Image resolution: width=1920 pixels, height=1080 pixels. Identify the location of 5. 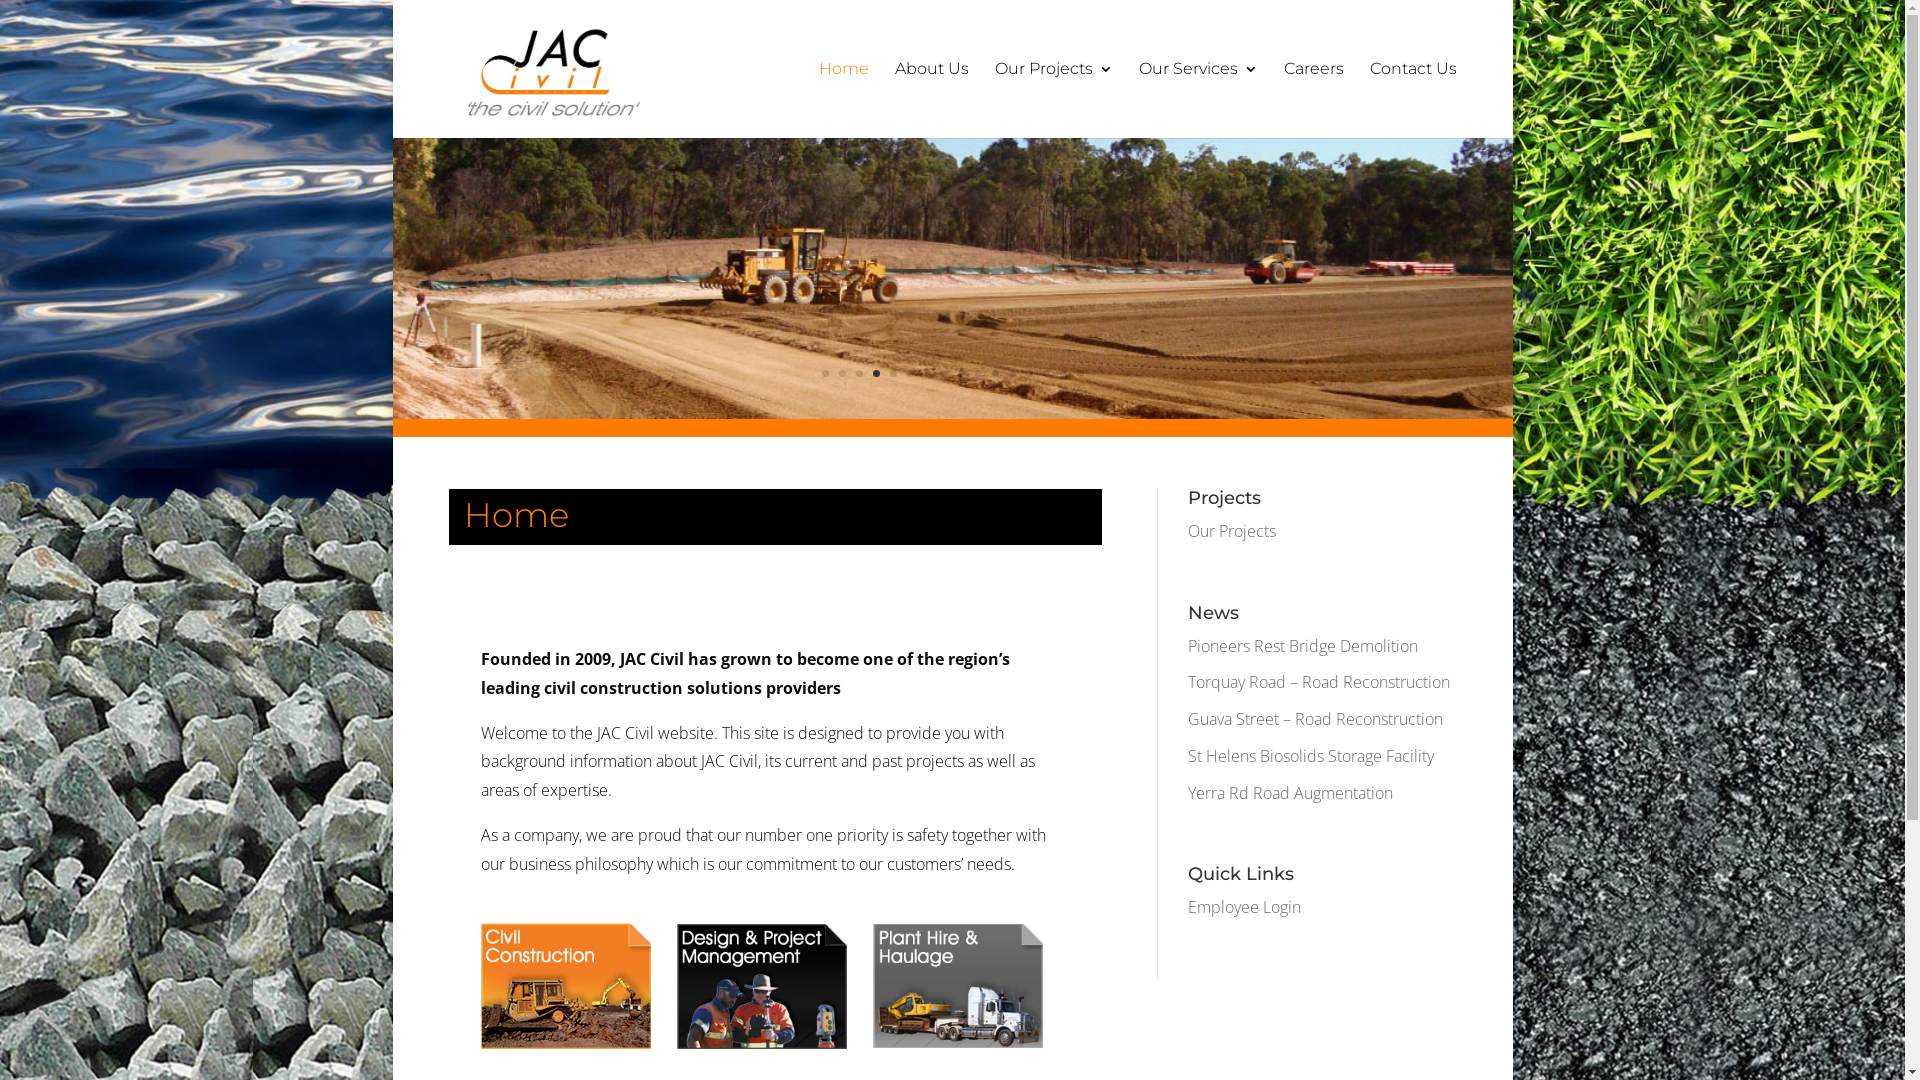
(894, 374).